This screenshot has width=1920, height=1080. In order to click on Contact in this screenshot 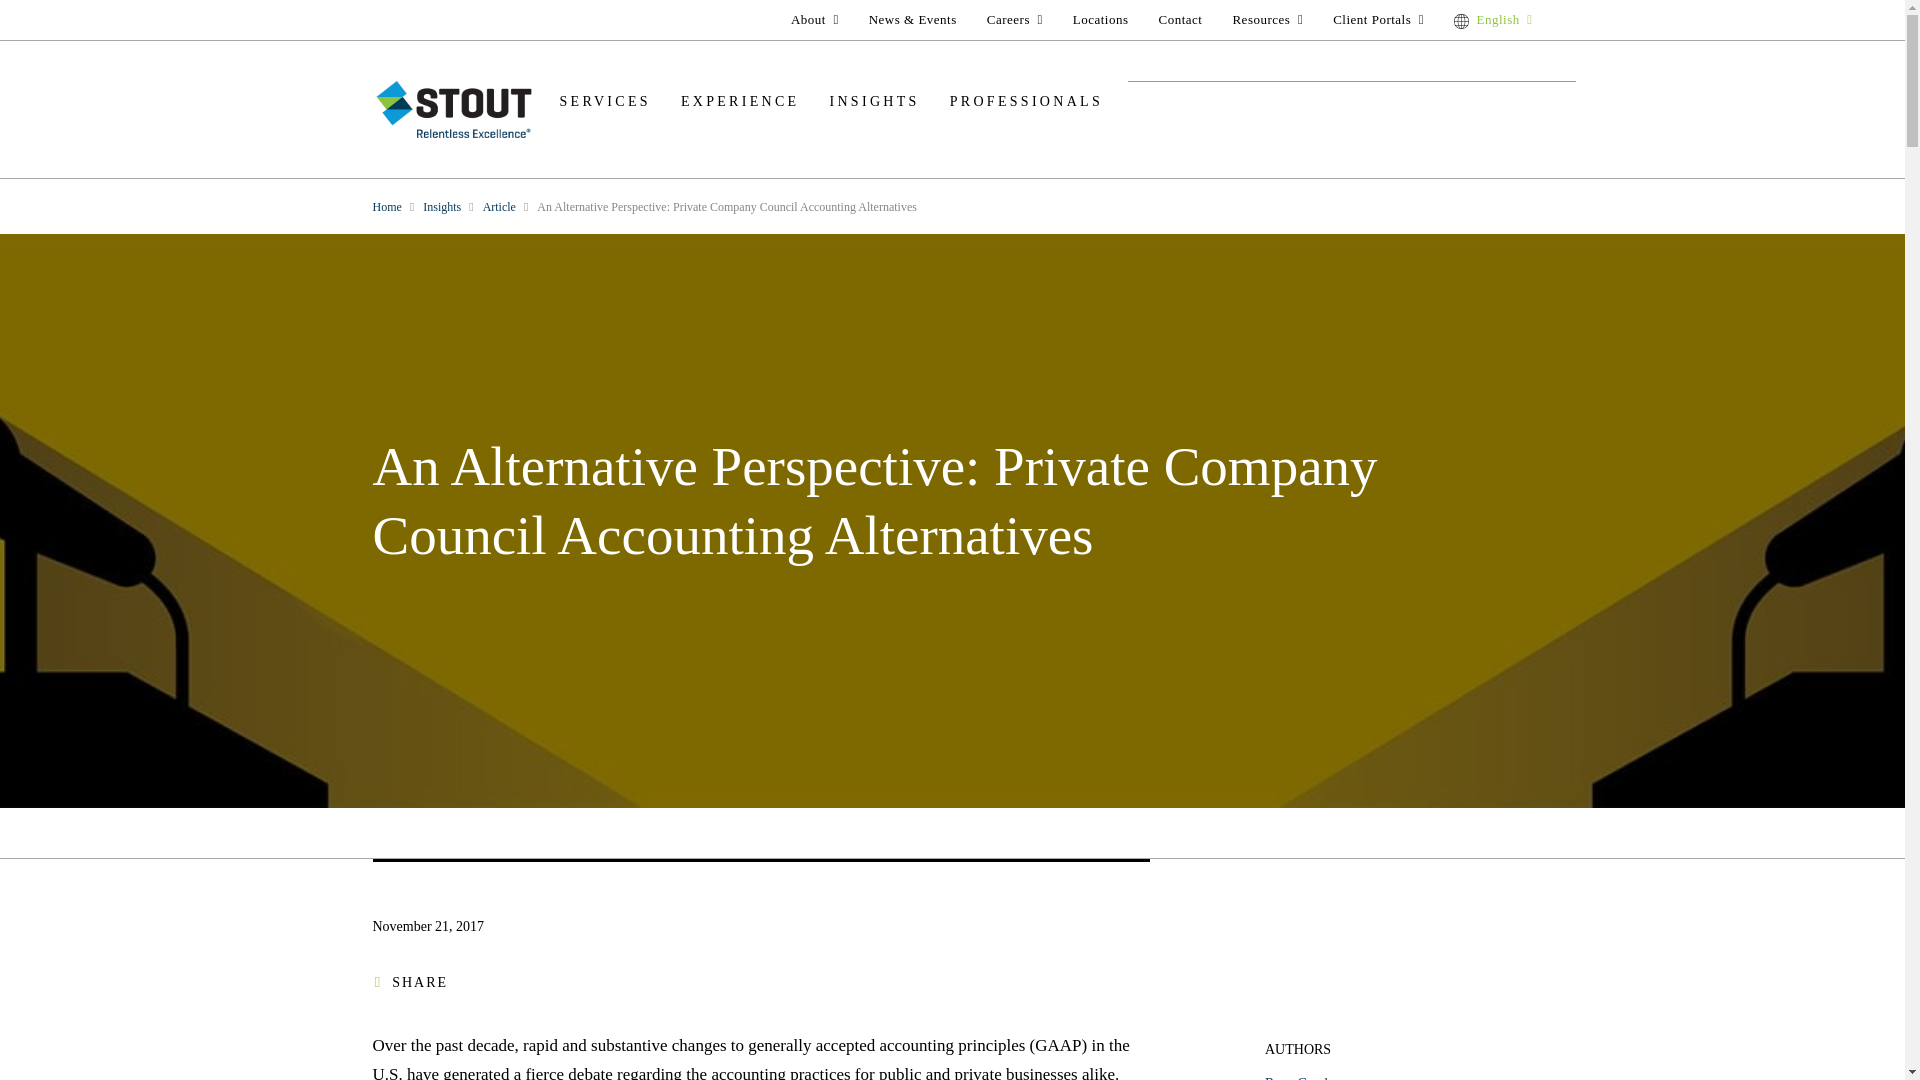, I will do `click(1180, 19)`.